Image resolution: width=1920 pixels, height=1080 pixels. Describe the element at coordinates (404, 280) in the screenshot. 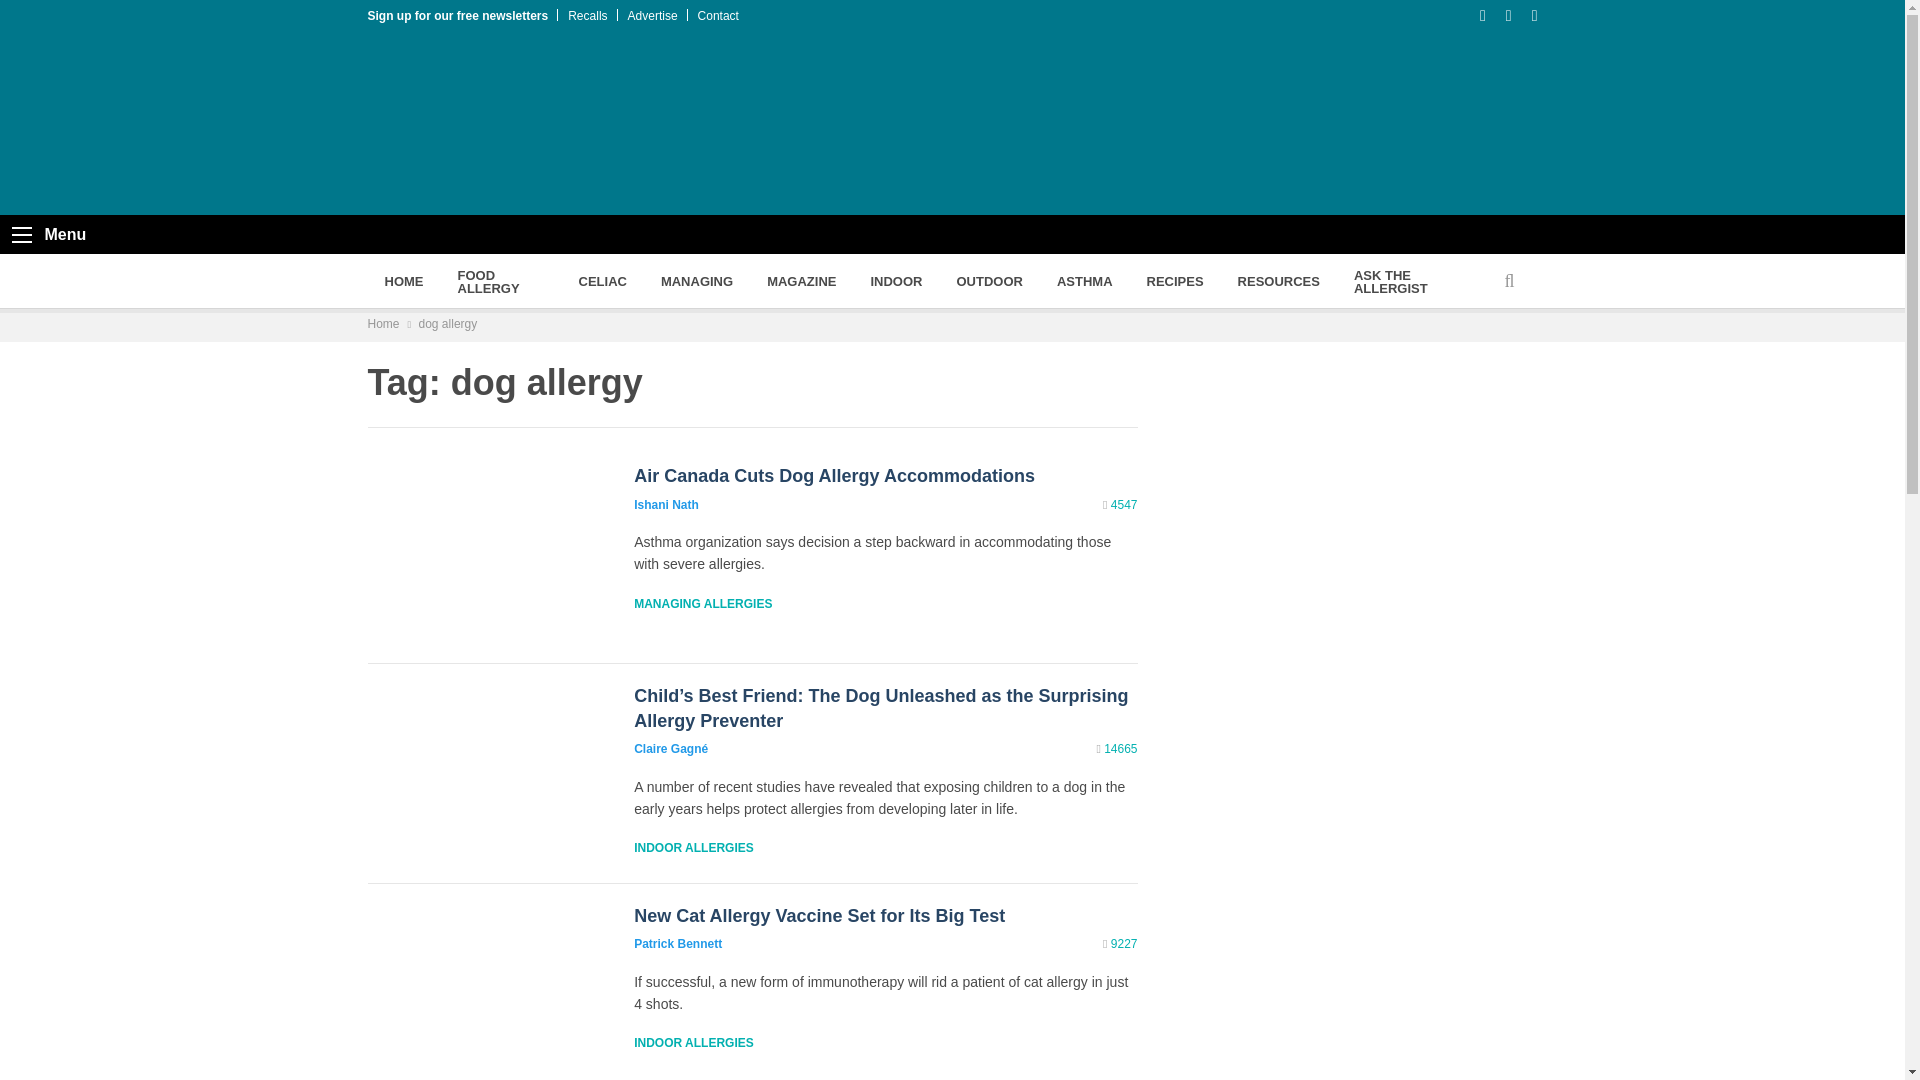

I see `HOME` at that location.